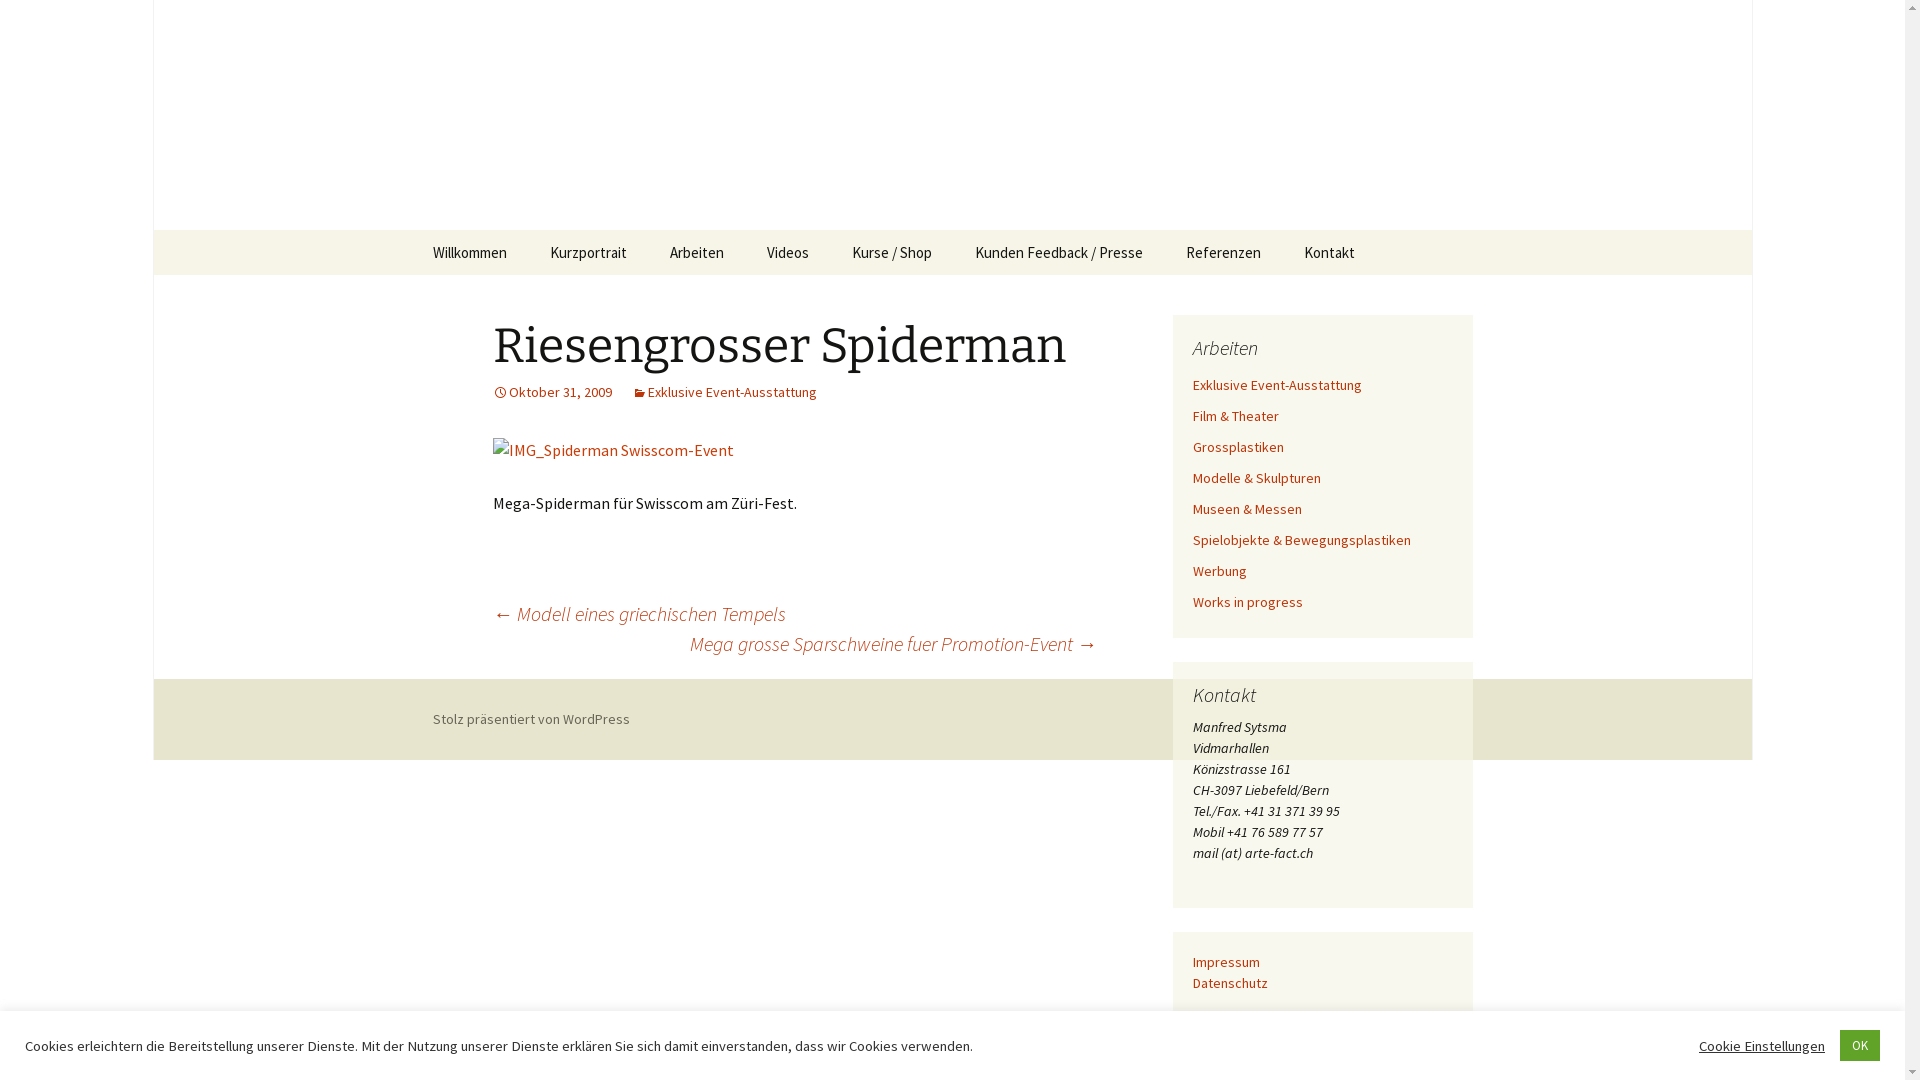 The height and width of the screenshot is (1080, 1920). I want to click on Willkommen, so click(469, 252).